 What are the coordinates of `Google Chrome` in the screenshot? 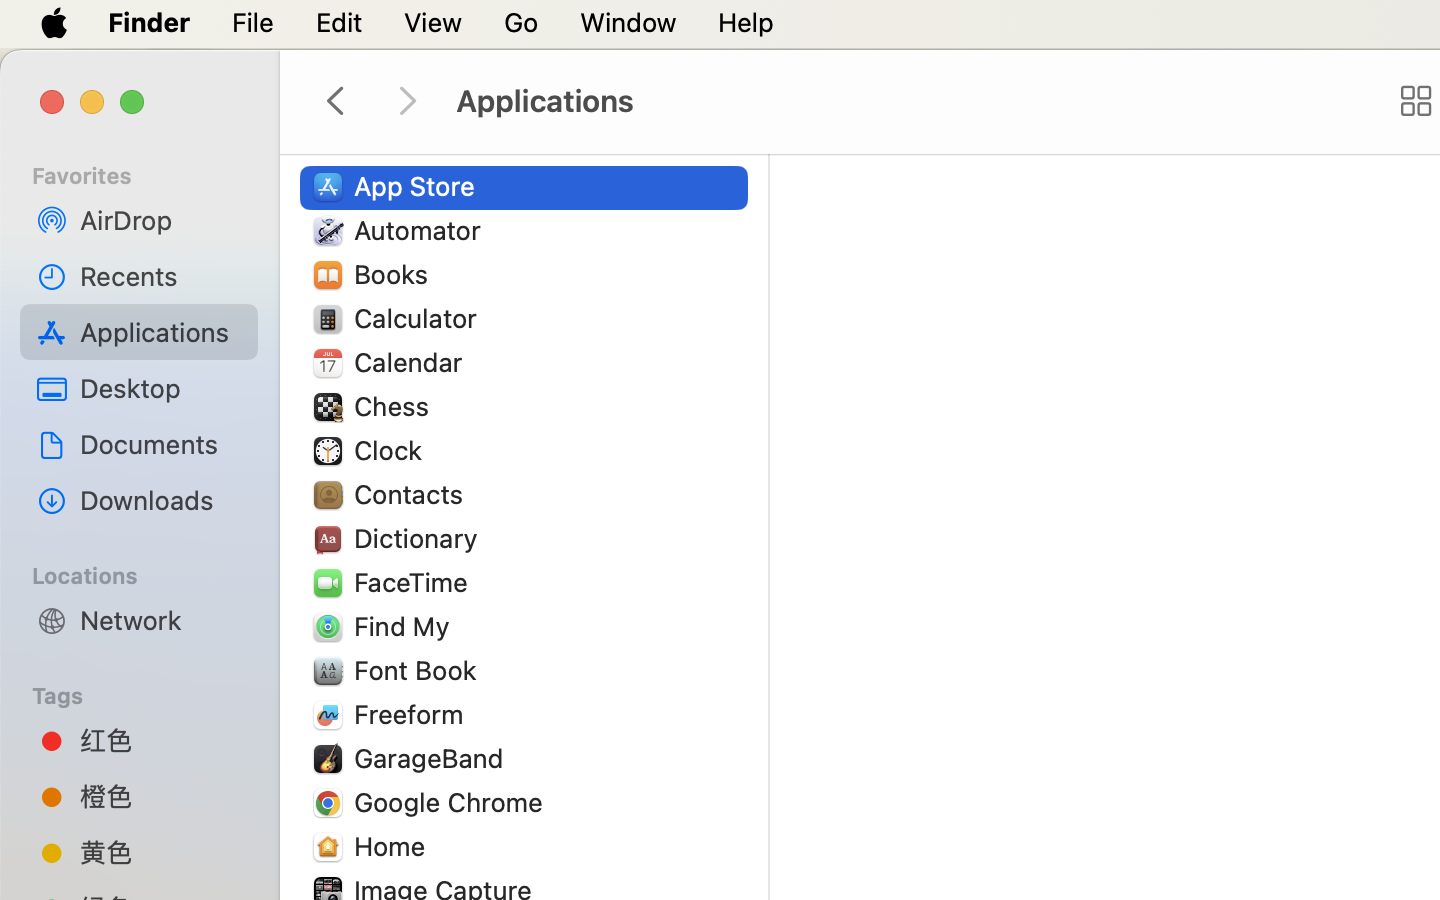 It's located at (453, 802).